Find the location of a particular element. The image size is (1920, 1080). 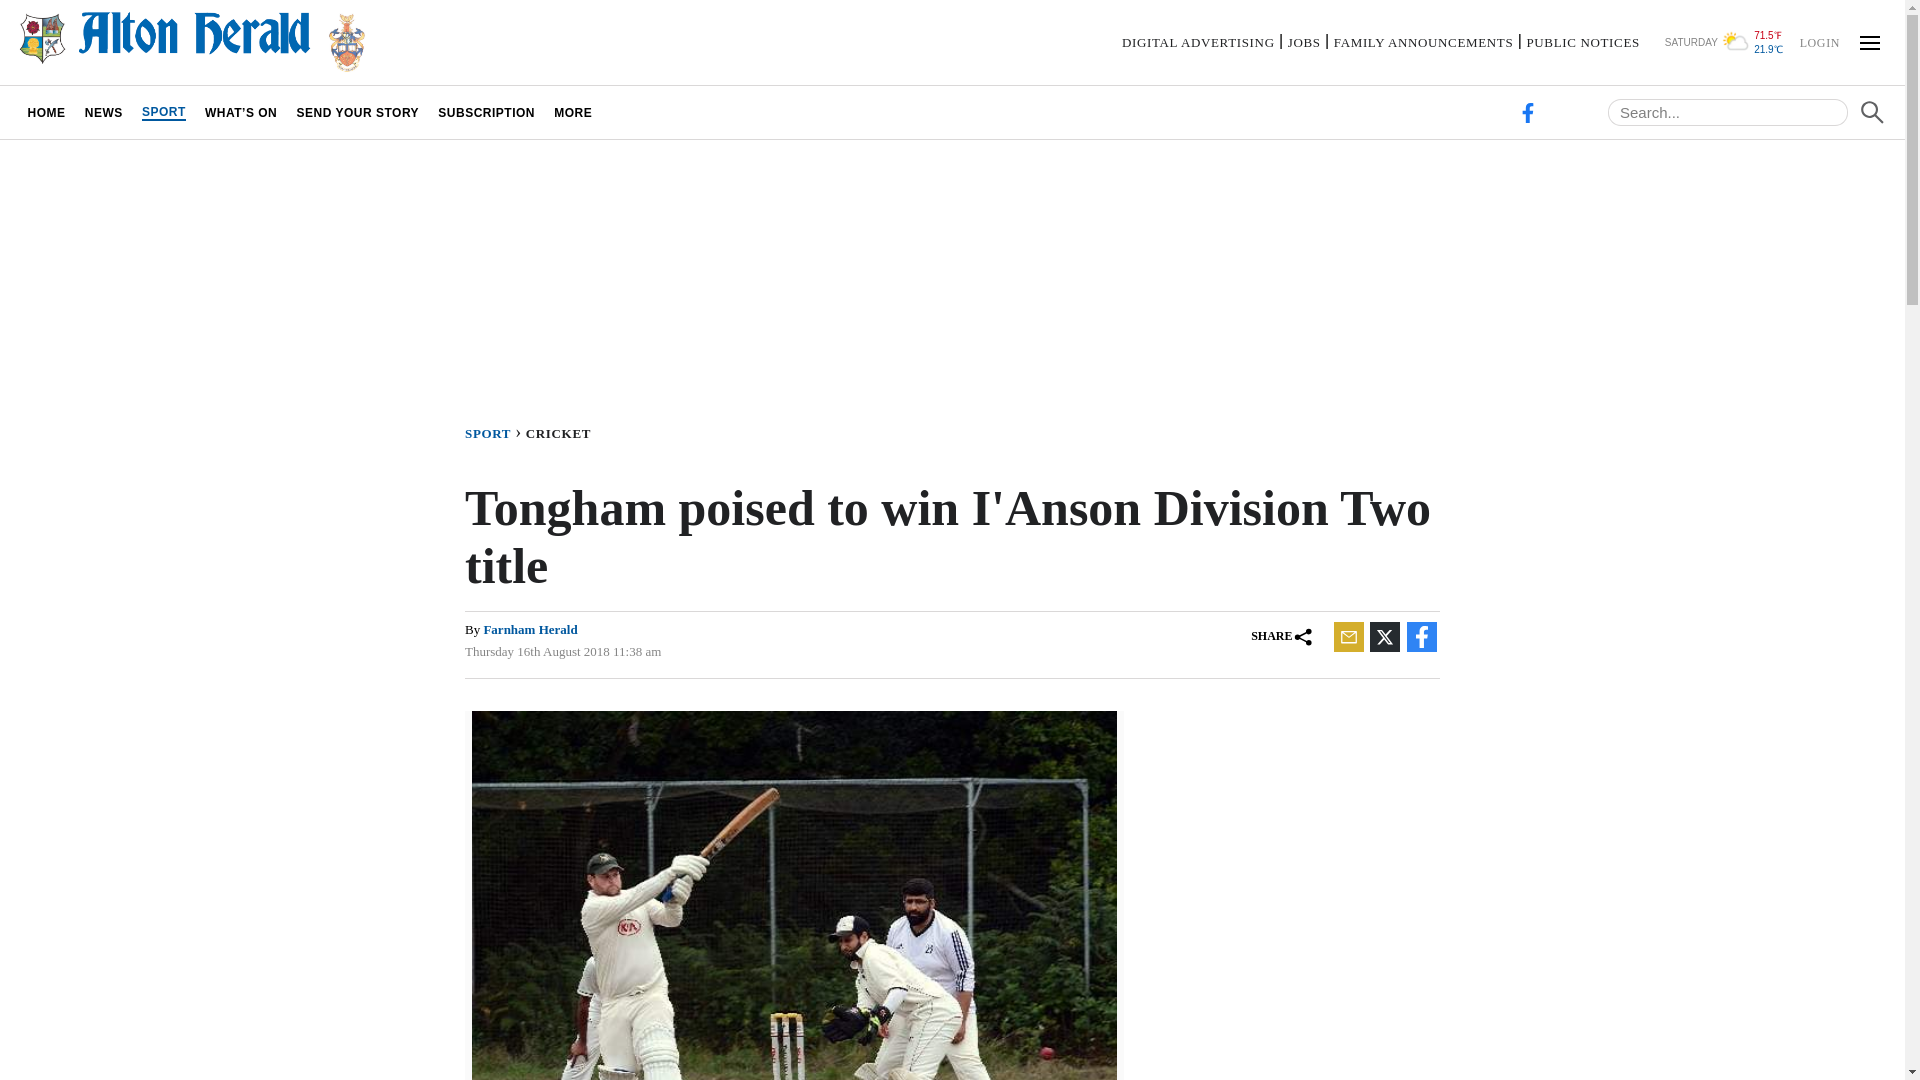

LOGIN is located at coordinates (1819, 41).